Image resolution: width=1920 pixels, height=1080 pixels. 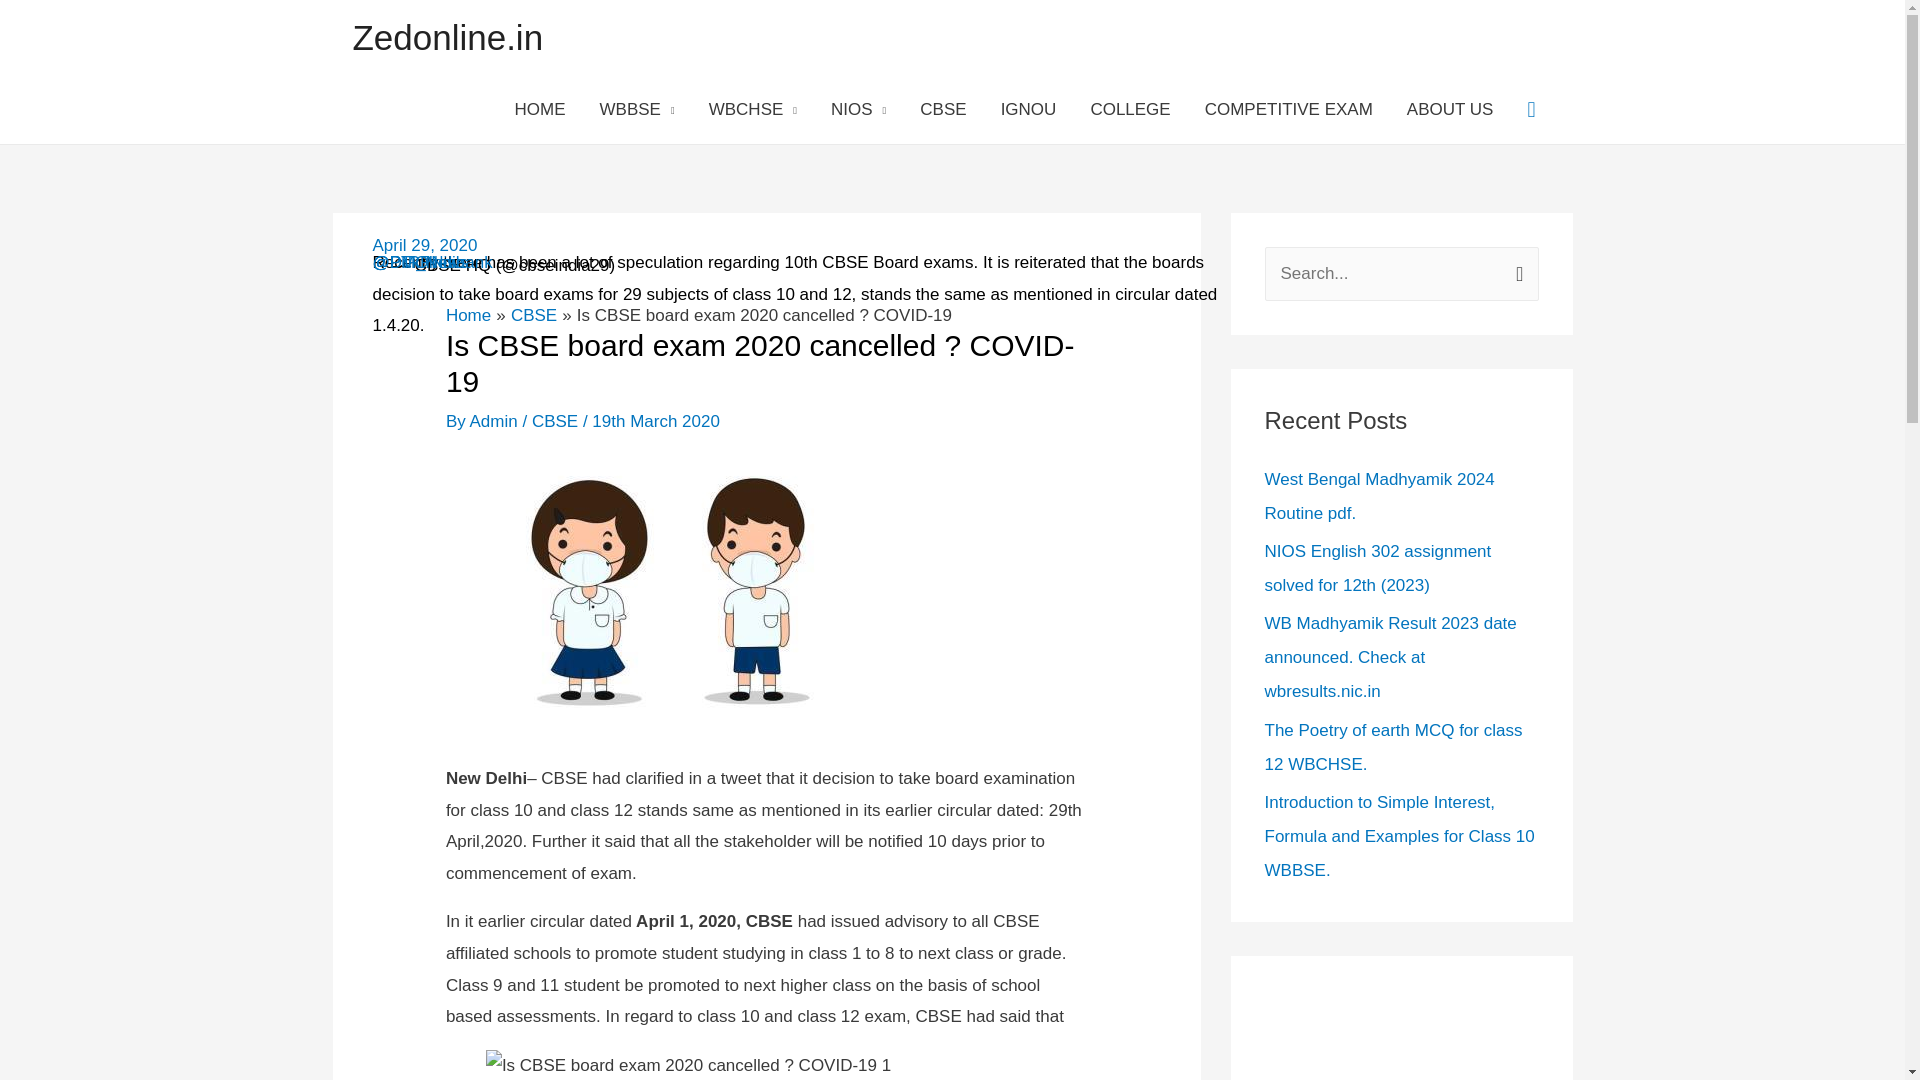 What do you see at coordinates (670, 586) in the screenshot?
I see `Is CBSE board exam 2020 cancelled ? COVID-19 2` at bounding box center [670, 586].